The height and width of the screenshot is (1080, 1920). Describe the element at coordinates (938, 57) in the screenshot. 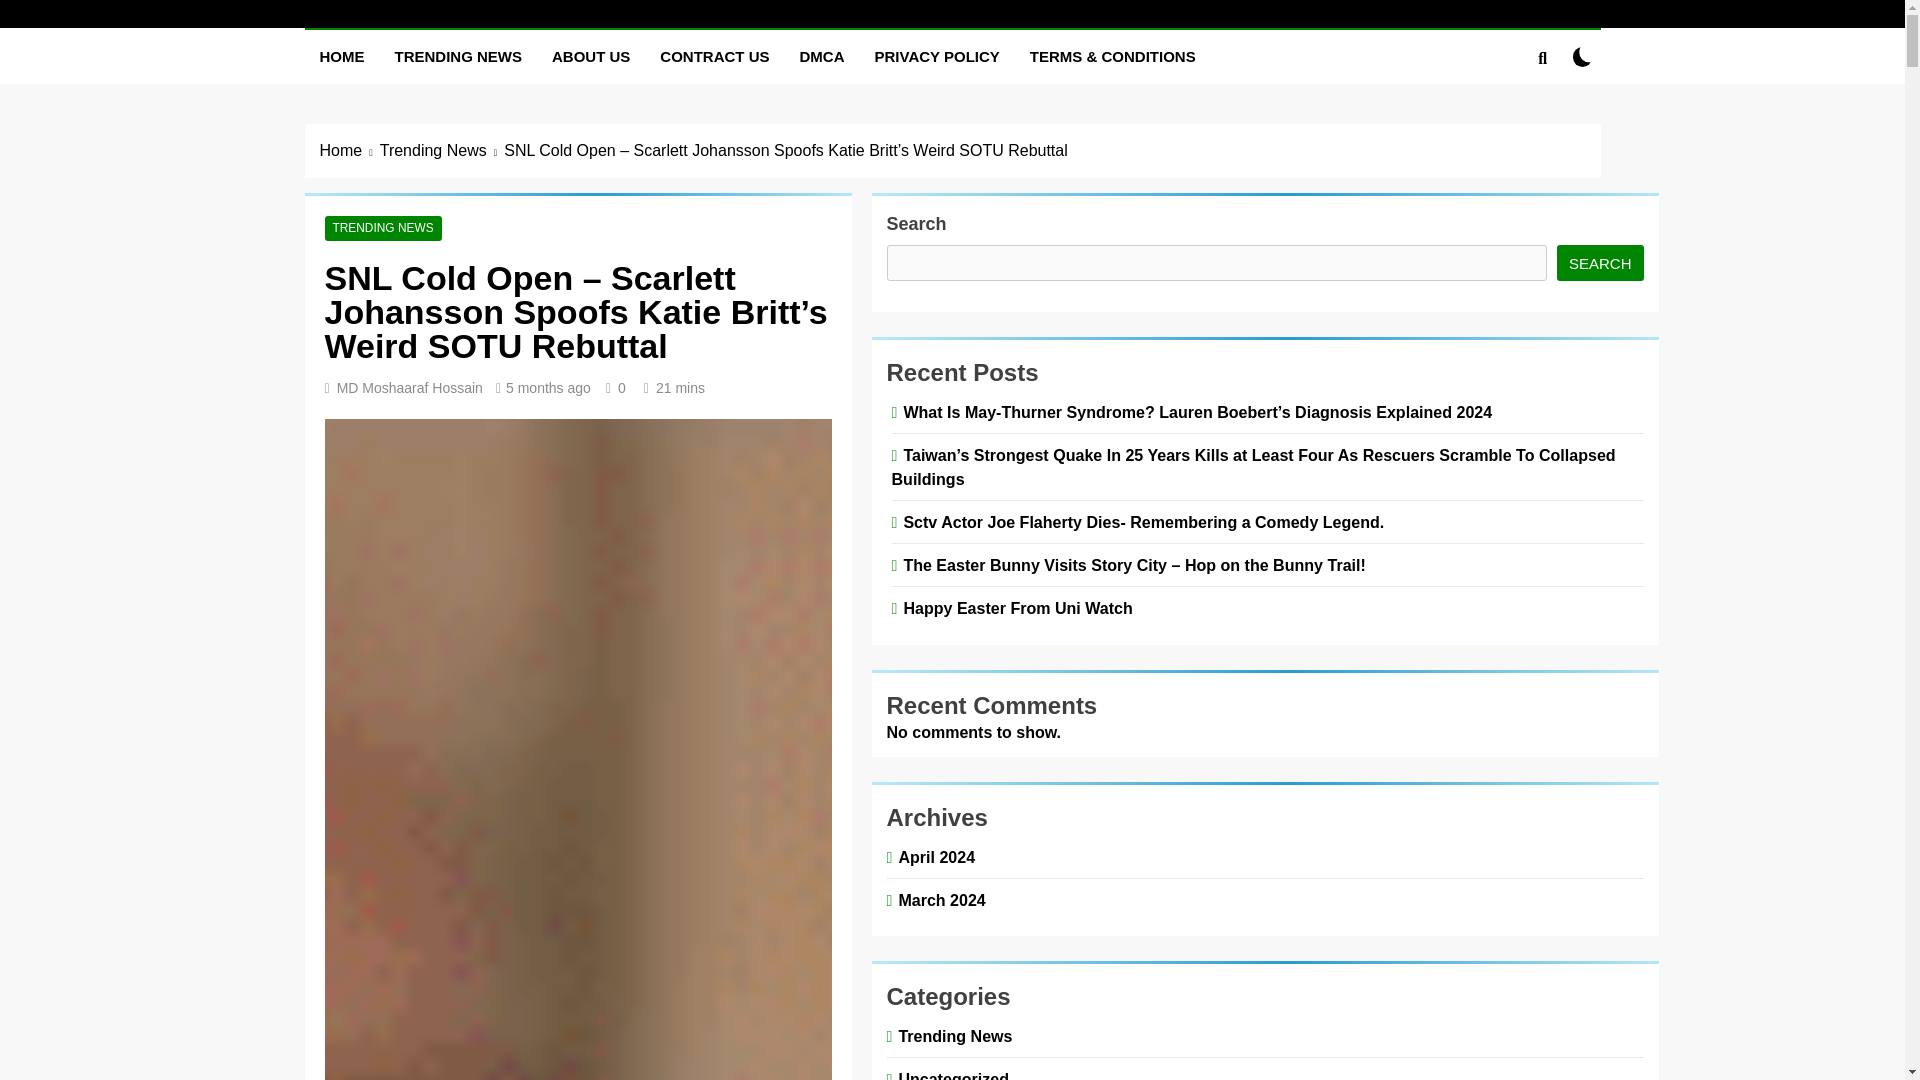

I see `PRIVACY POLICY` at that location.